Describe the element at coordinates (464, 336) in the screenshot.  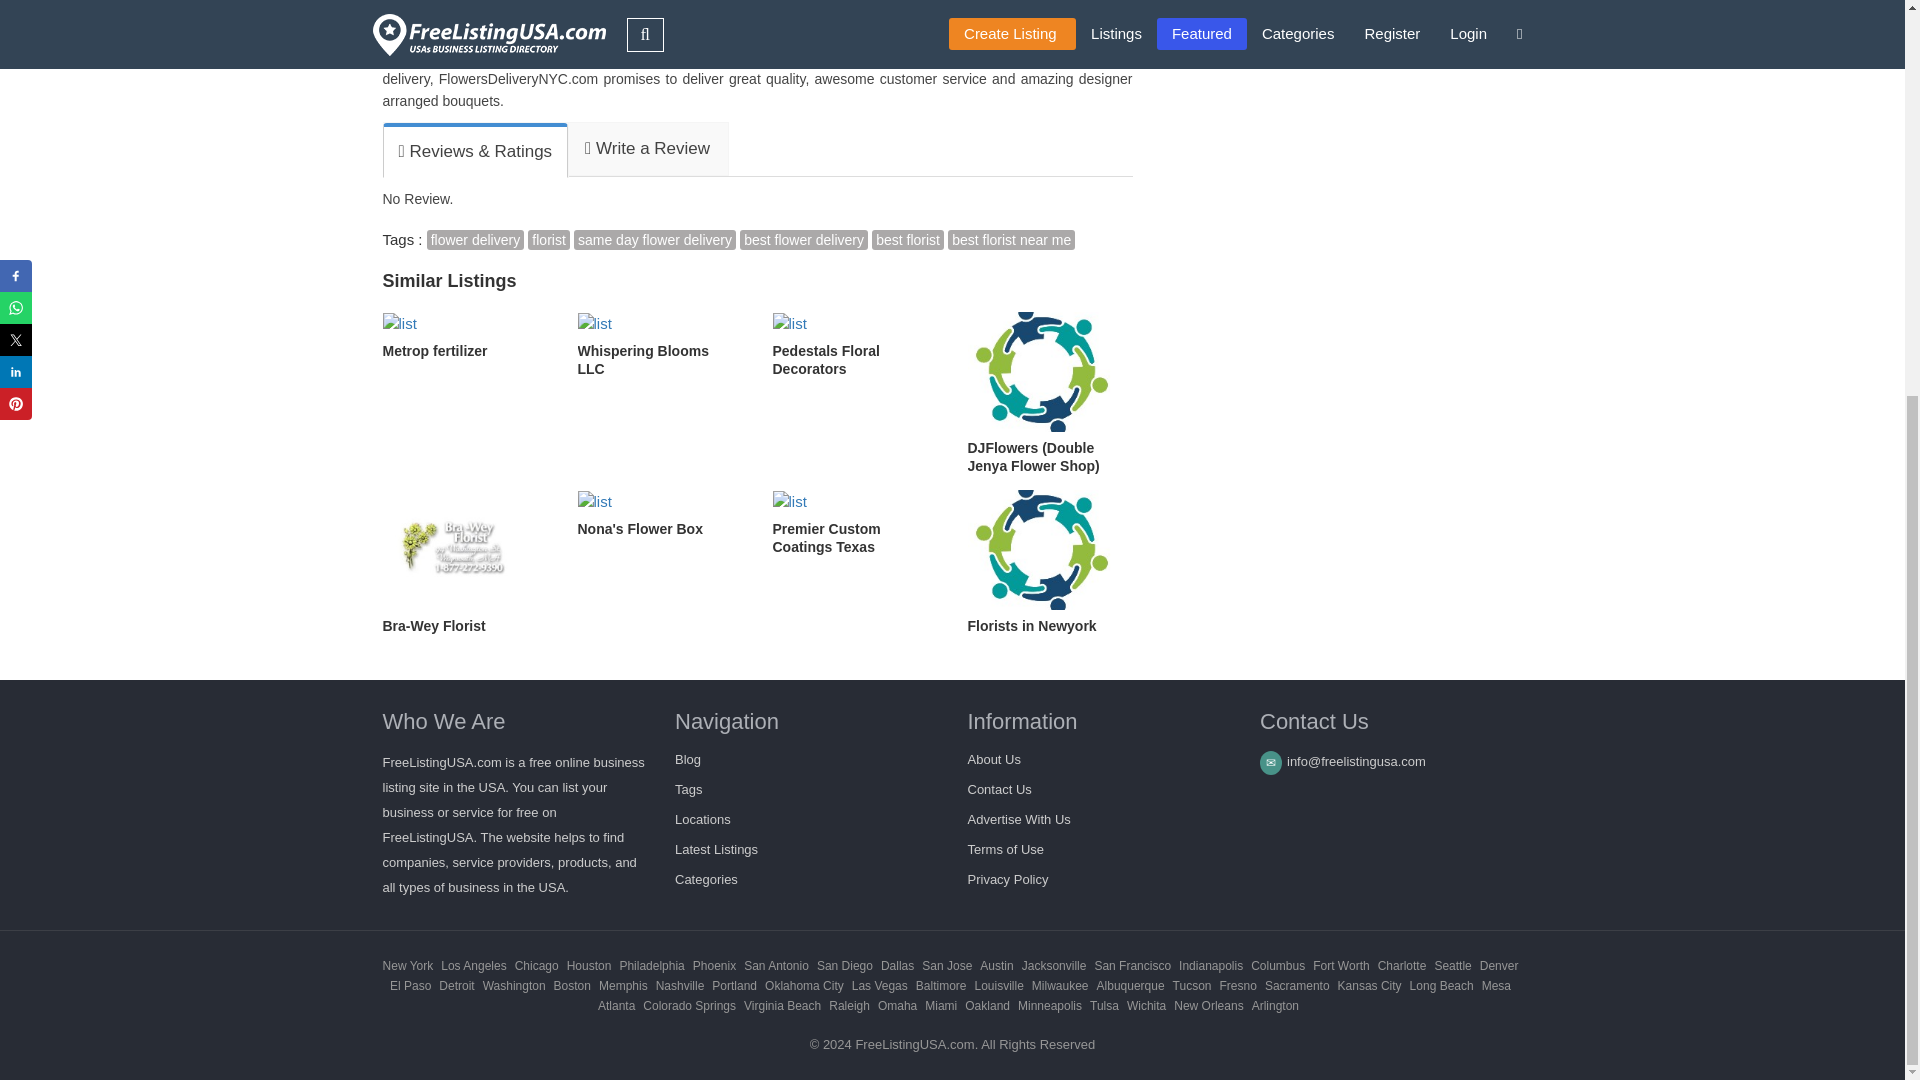
I see `Metrop fertilizer` at that location.